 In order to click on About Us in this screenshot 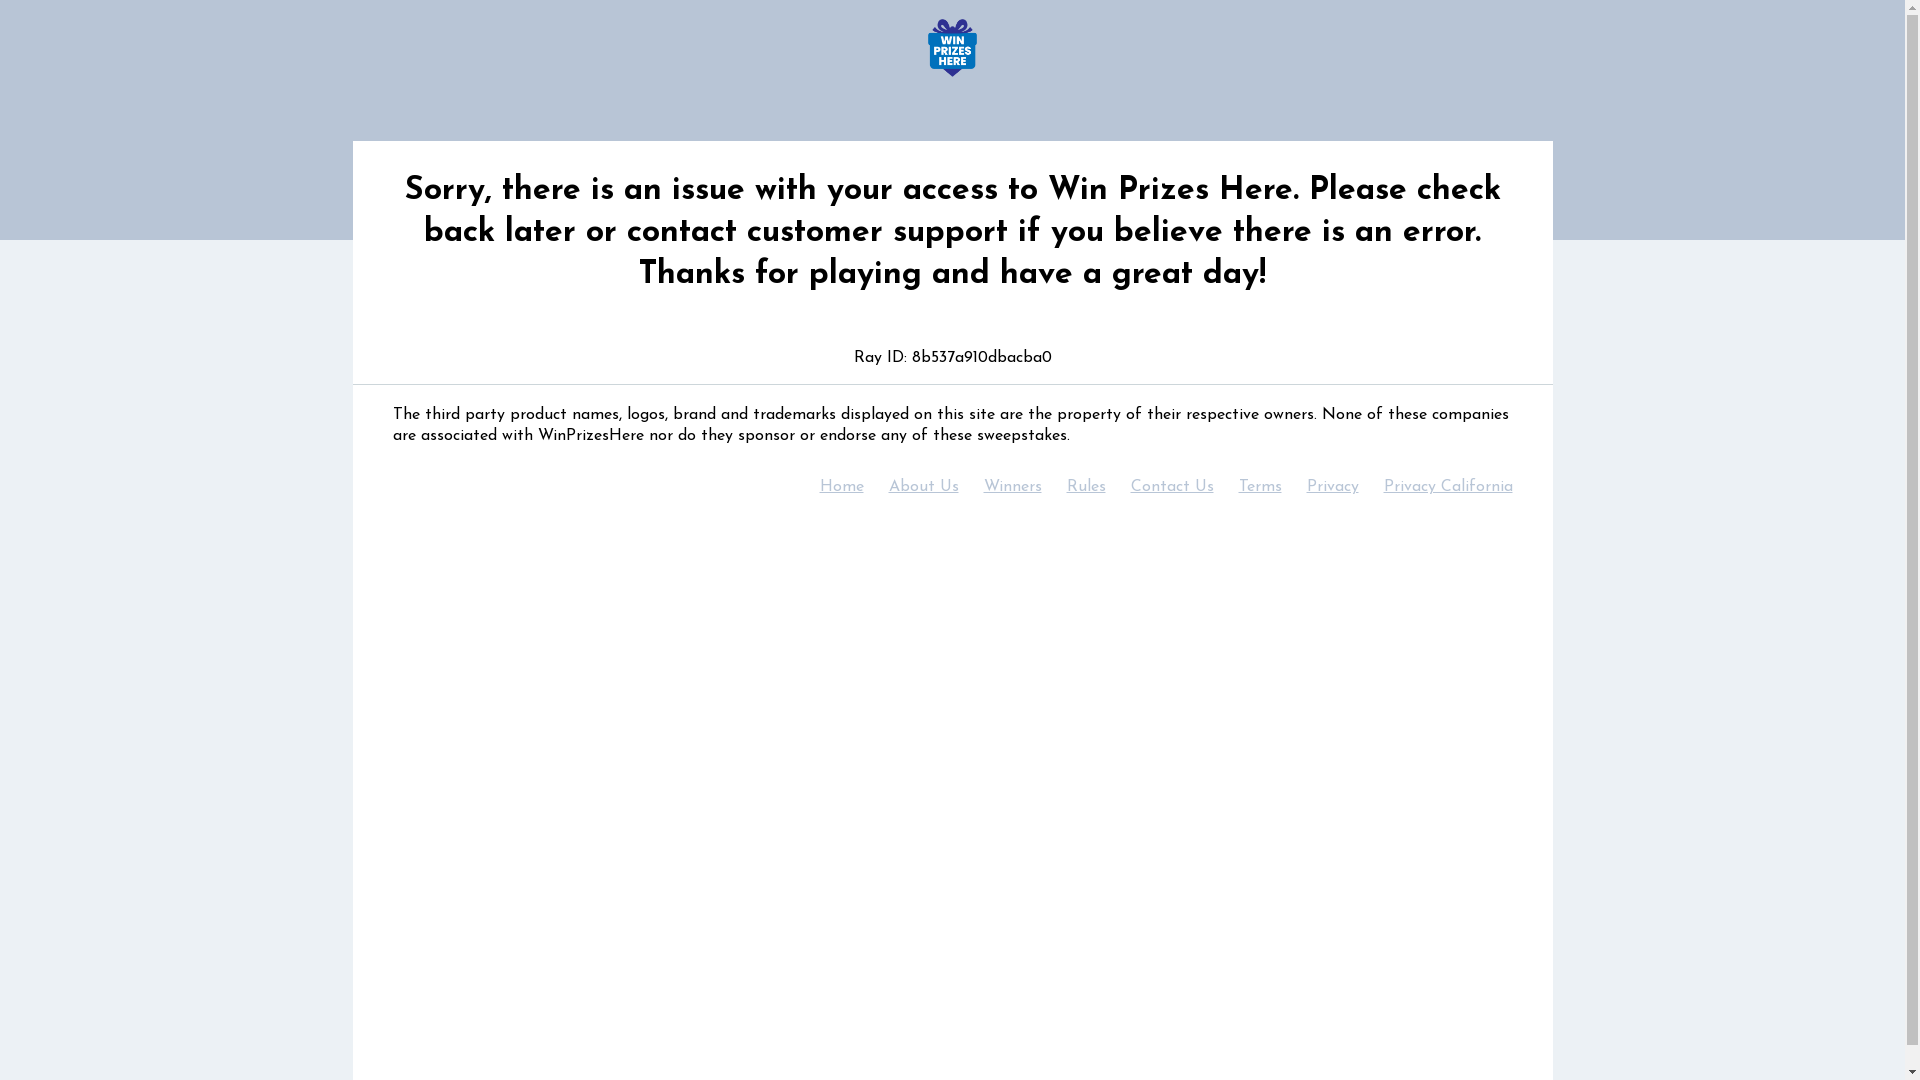, I will do `click(922, 486)`.